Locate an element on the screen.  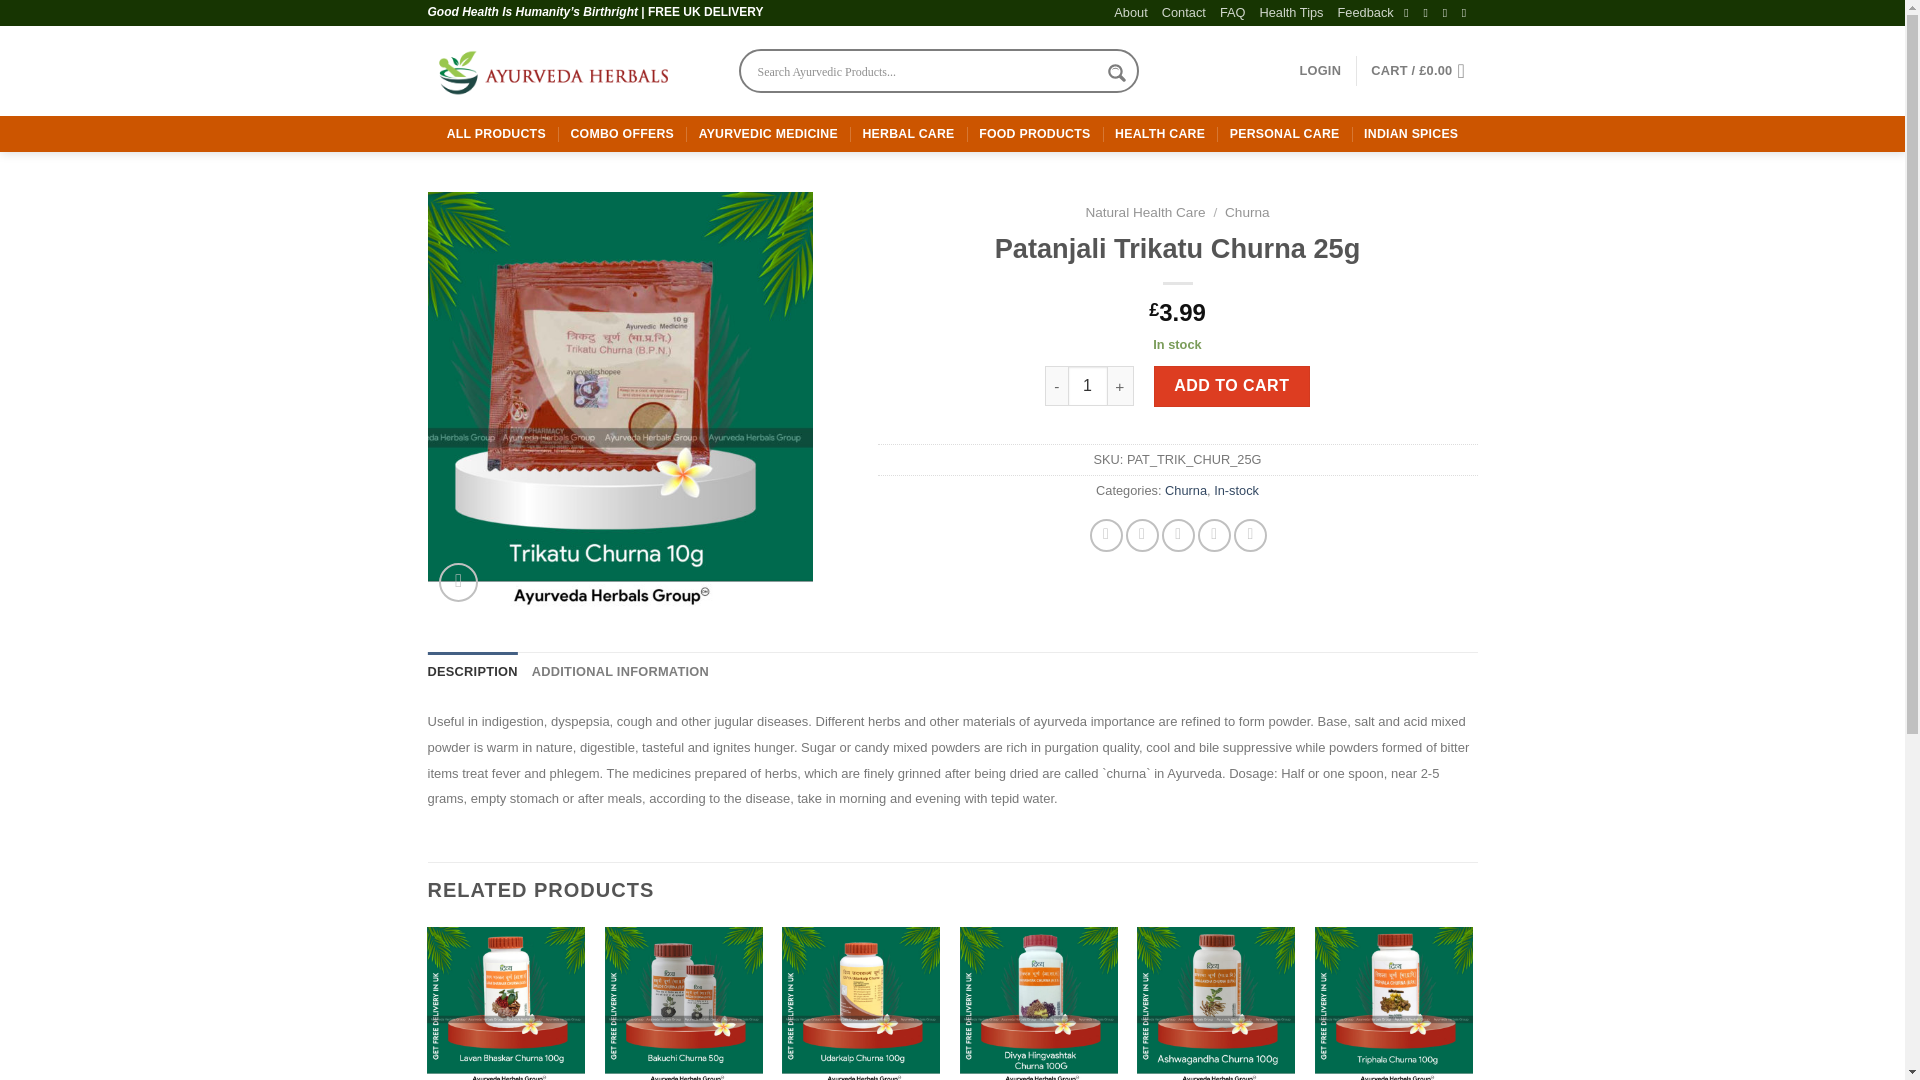
Share on Twitter is located at coordinates (1142, 535).